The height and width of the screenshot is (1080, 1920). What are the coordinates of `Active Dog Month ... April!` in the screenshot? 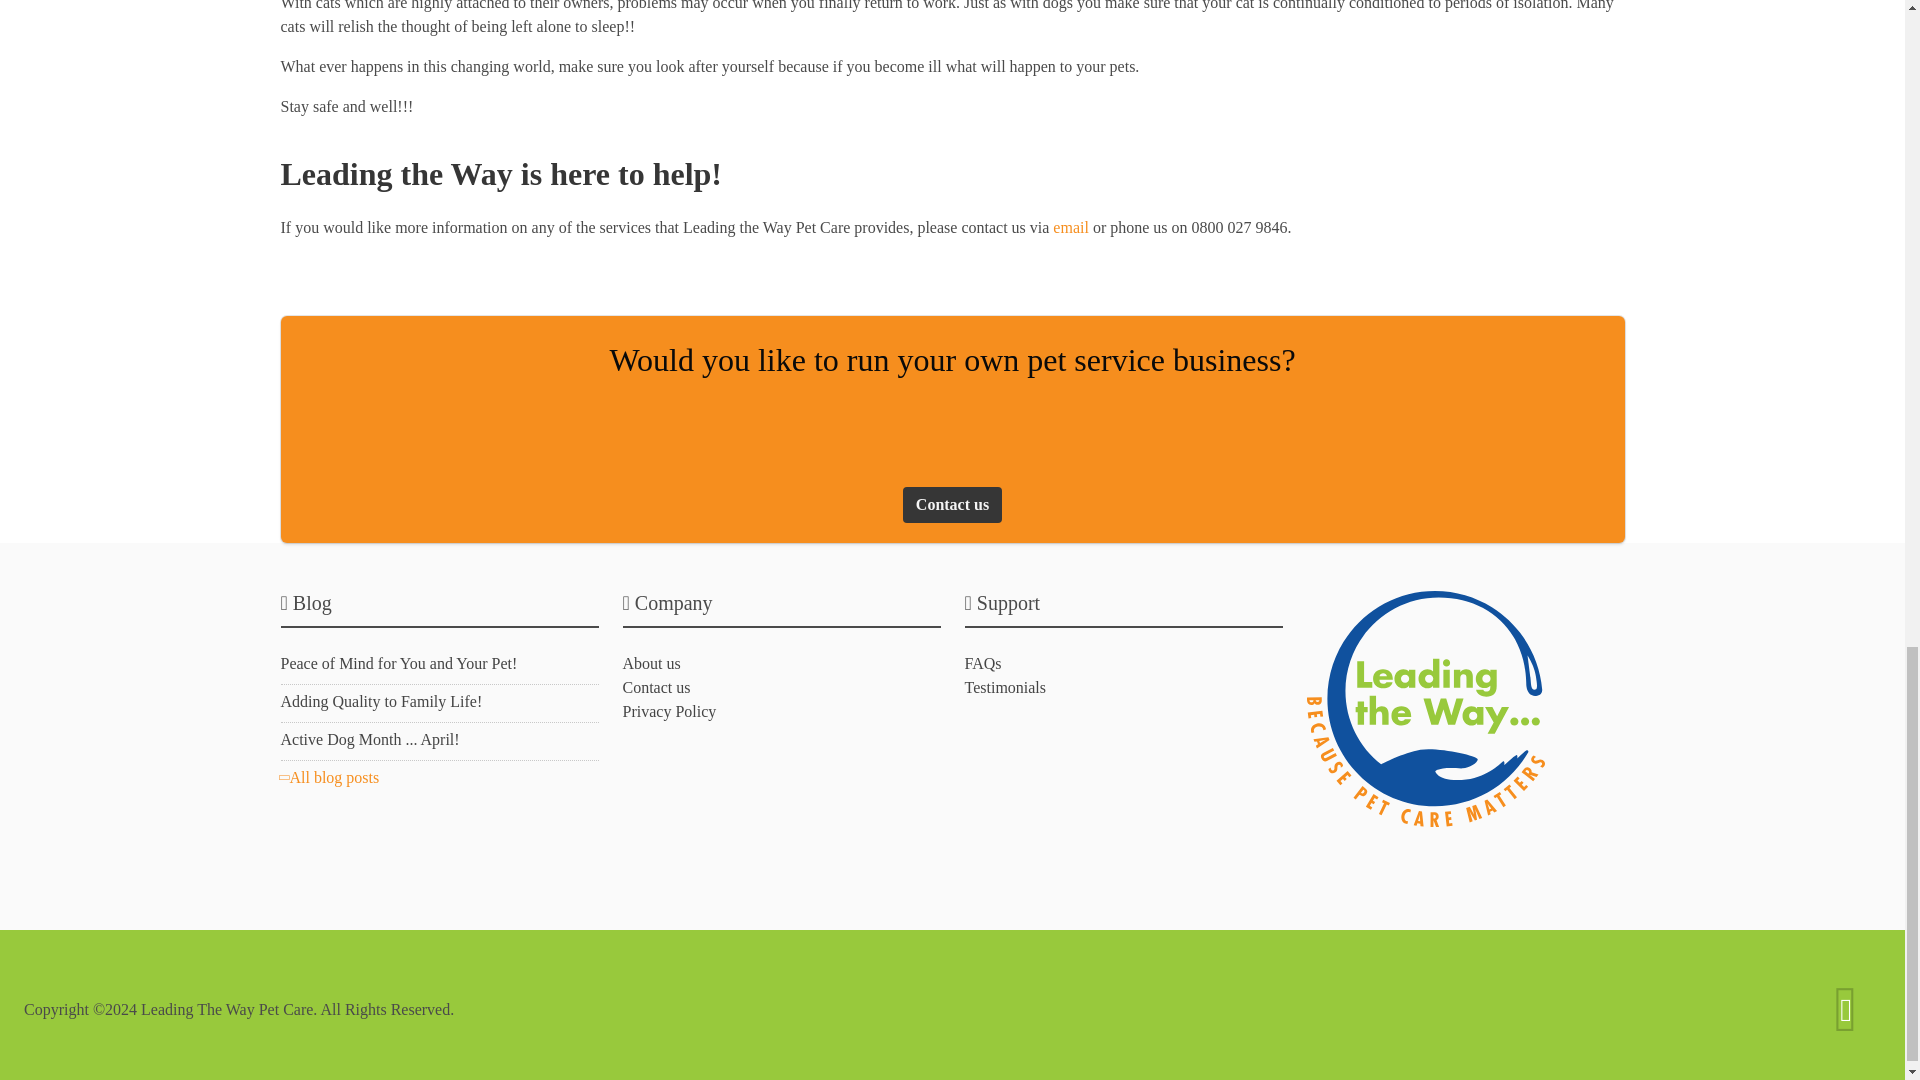 It's located at (369, 740).